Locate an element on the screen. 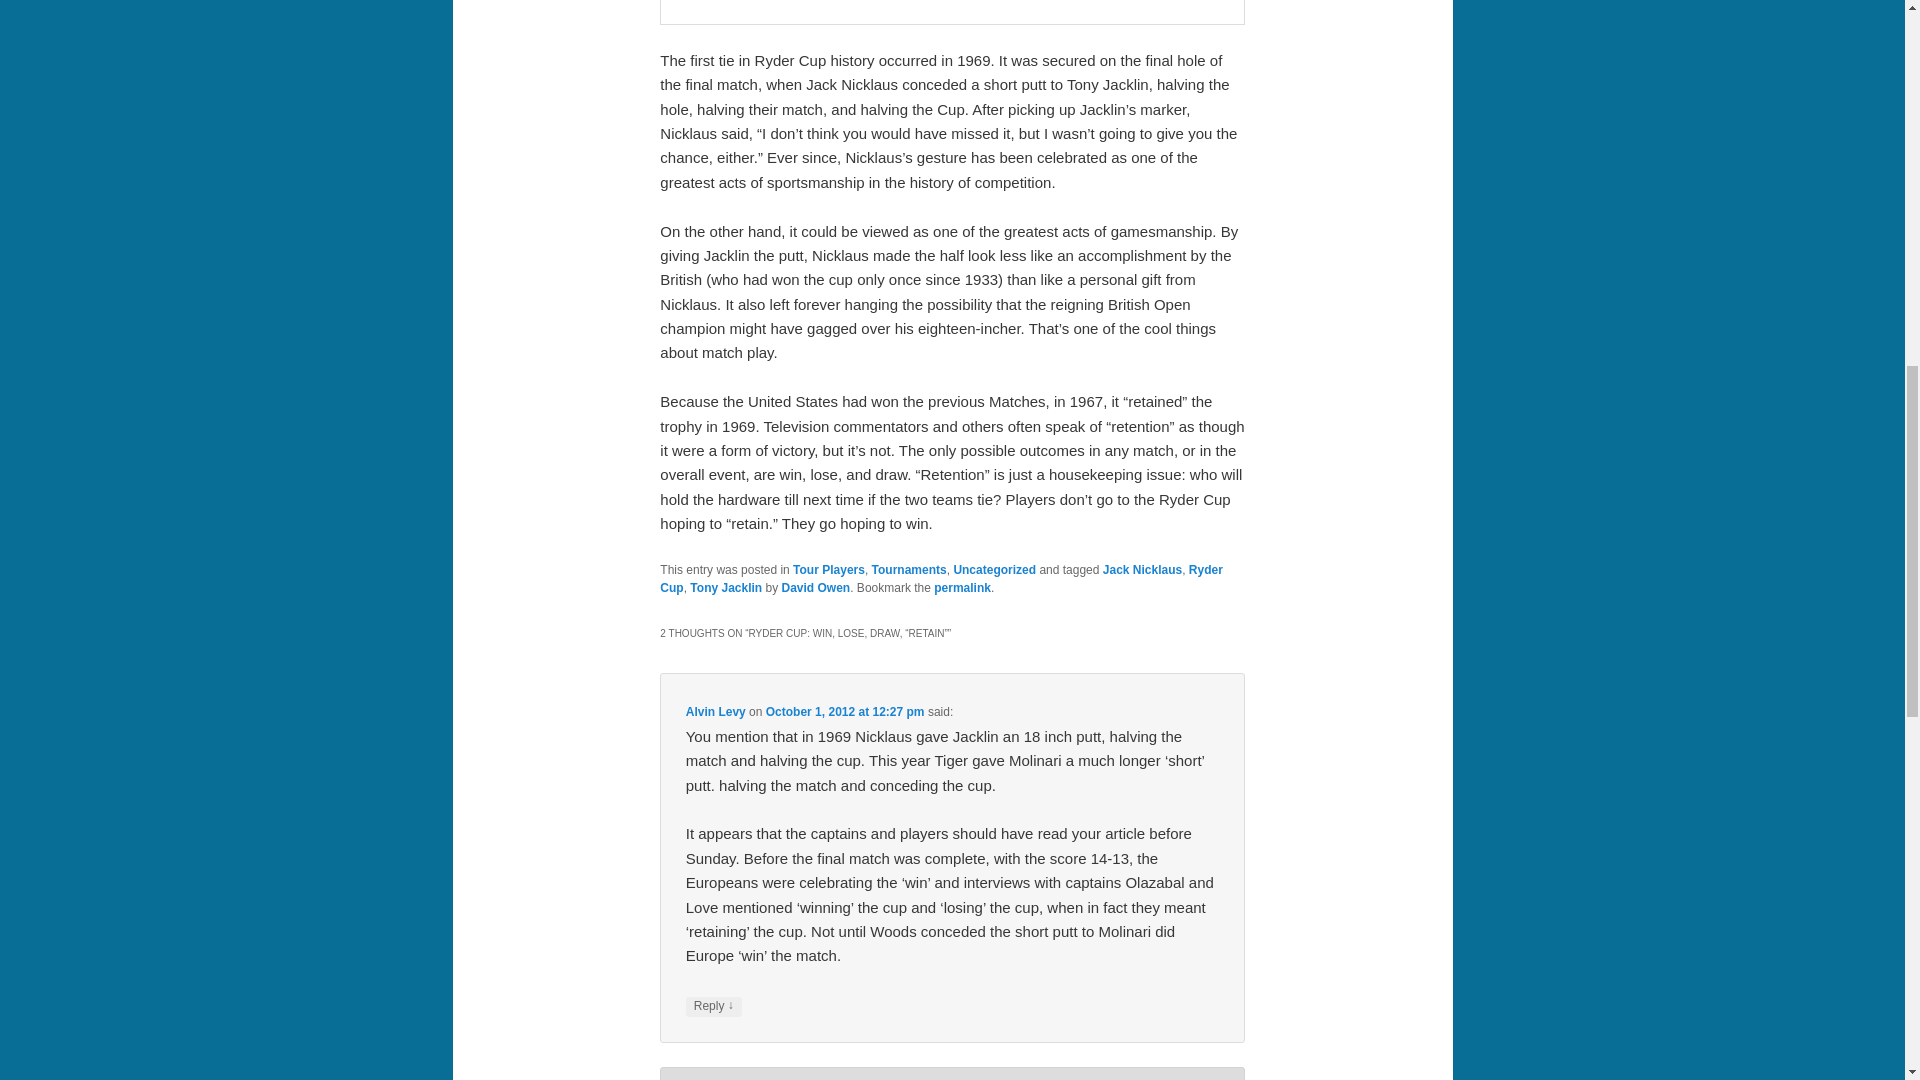 Image resolution: width=1920 pixels, height=1080 pixels. Tournaments is located at coordinates (908, 569).